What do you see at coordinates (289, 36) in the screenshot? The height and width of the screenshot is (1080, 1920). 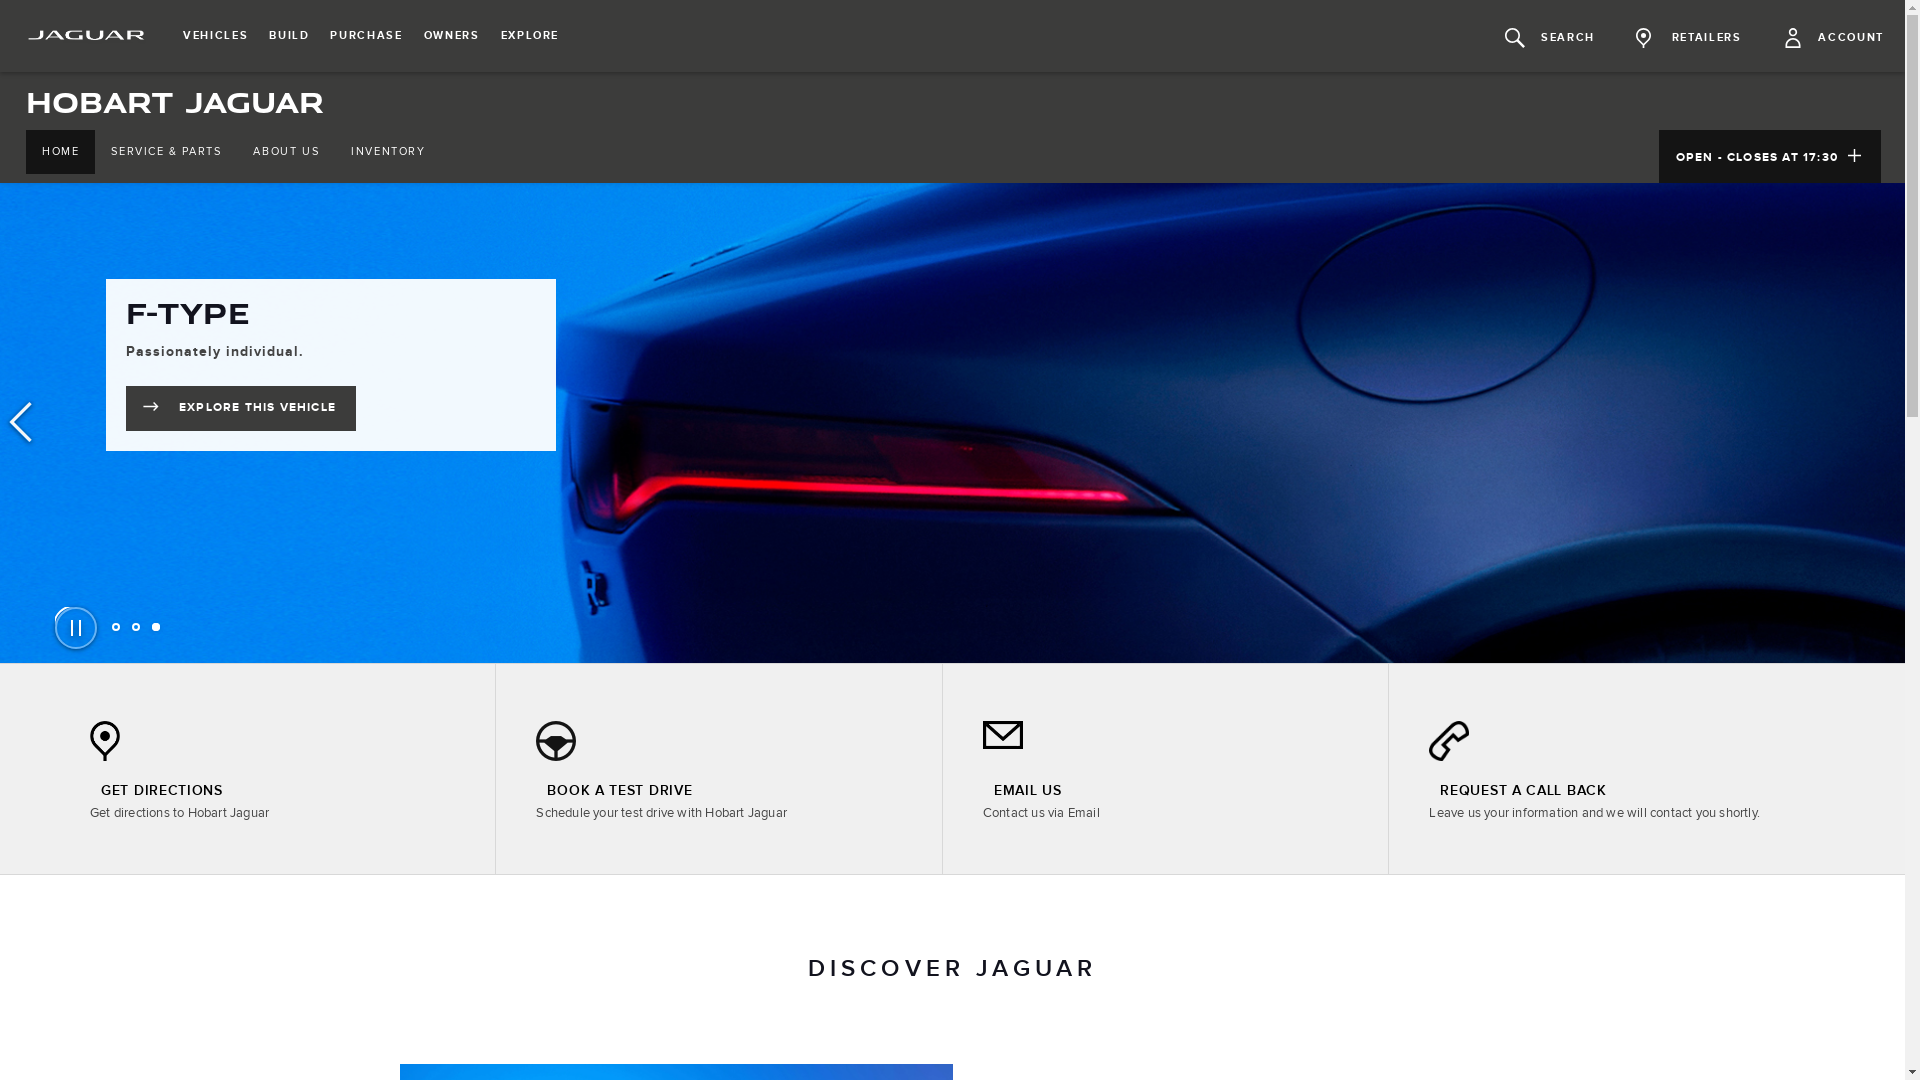 I see `BUILD` at bounding box center [289, 36].